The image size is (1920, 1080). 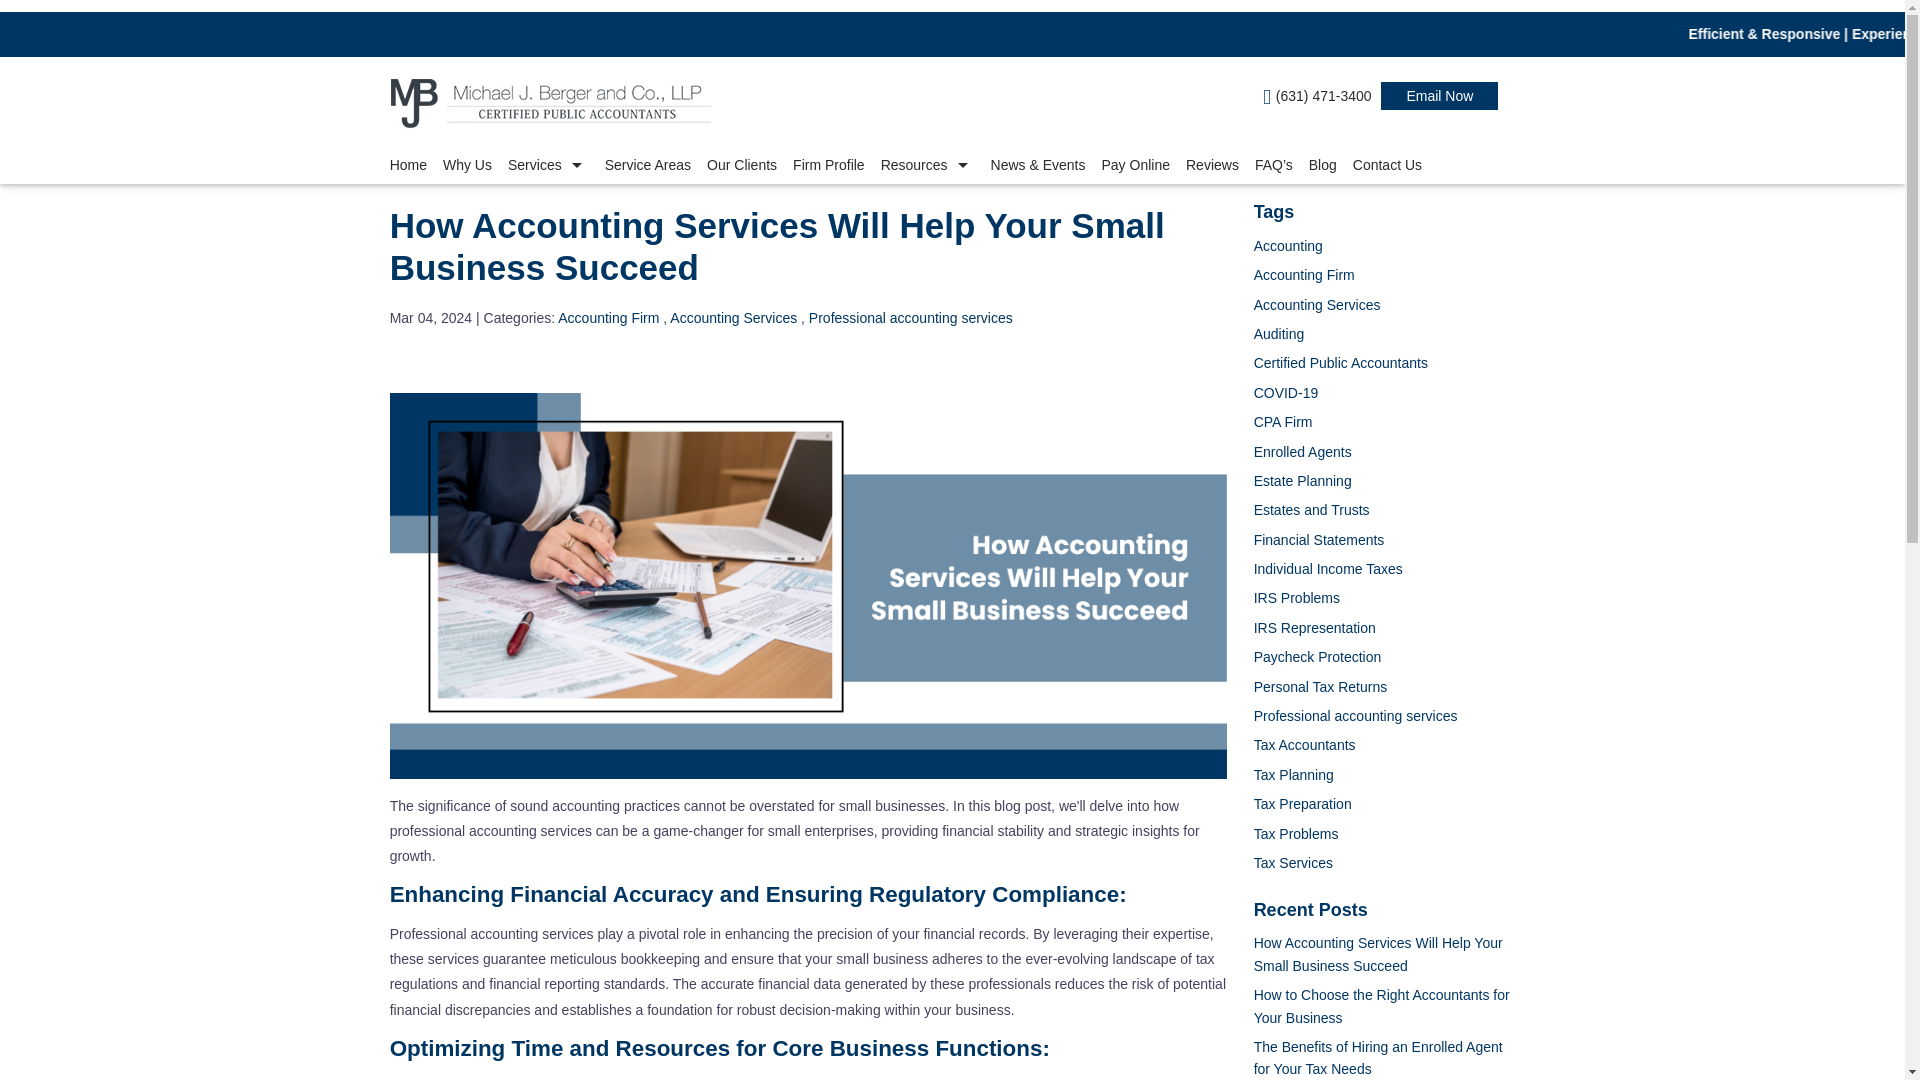 What do you see at coordinates (733, 318) in the screenshot?
I see `Accounting Services` at bounding box center [733, 318].